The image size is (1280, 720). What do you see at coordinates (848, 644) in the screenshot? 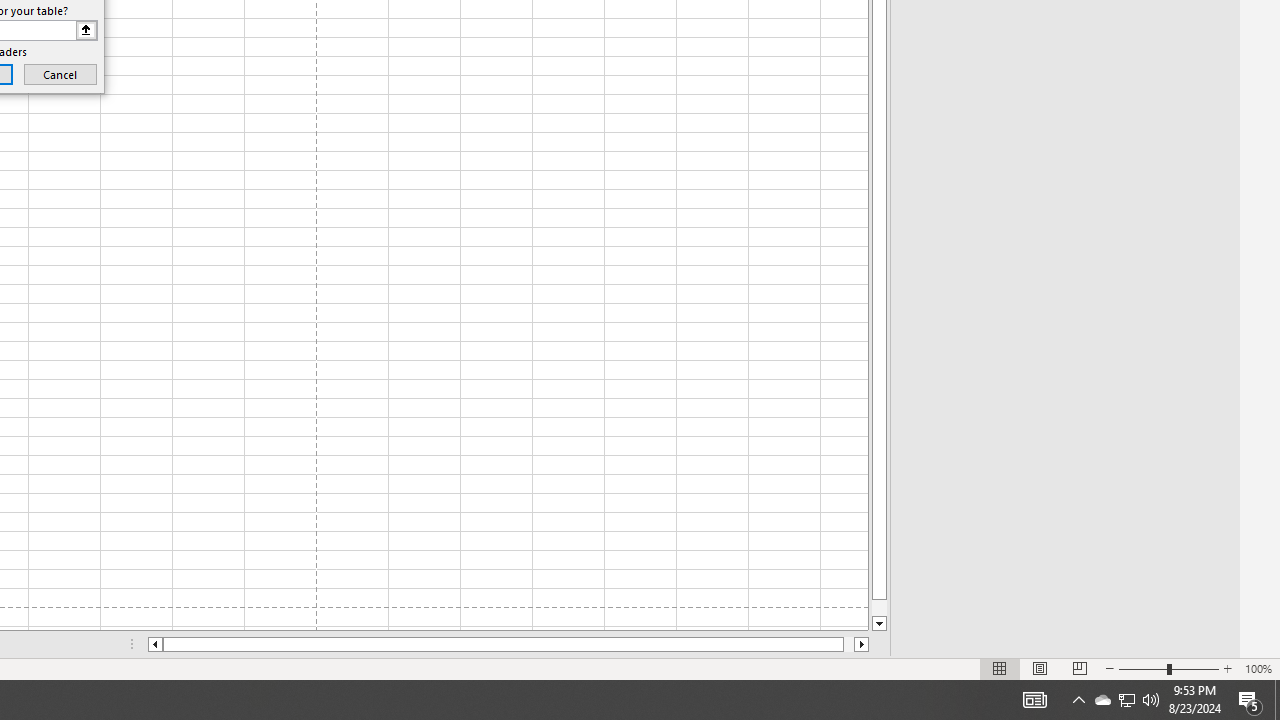
I see `Page right` at bounding box center [848, 644].